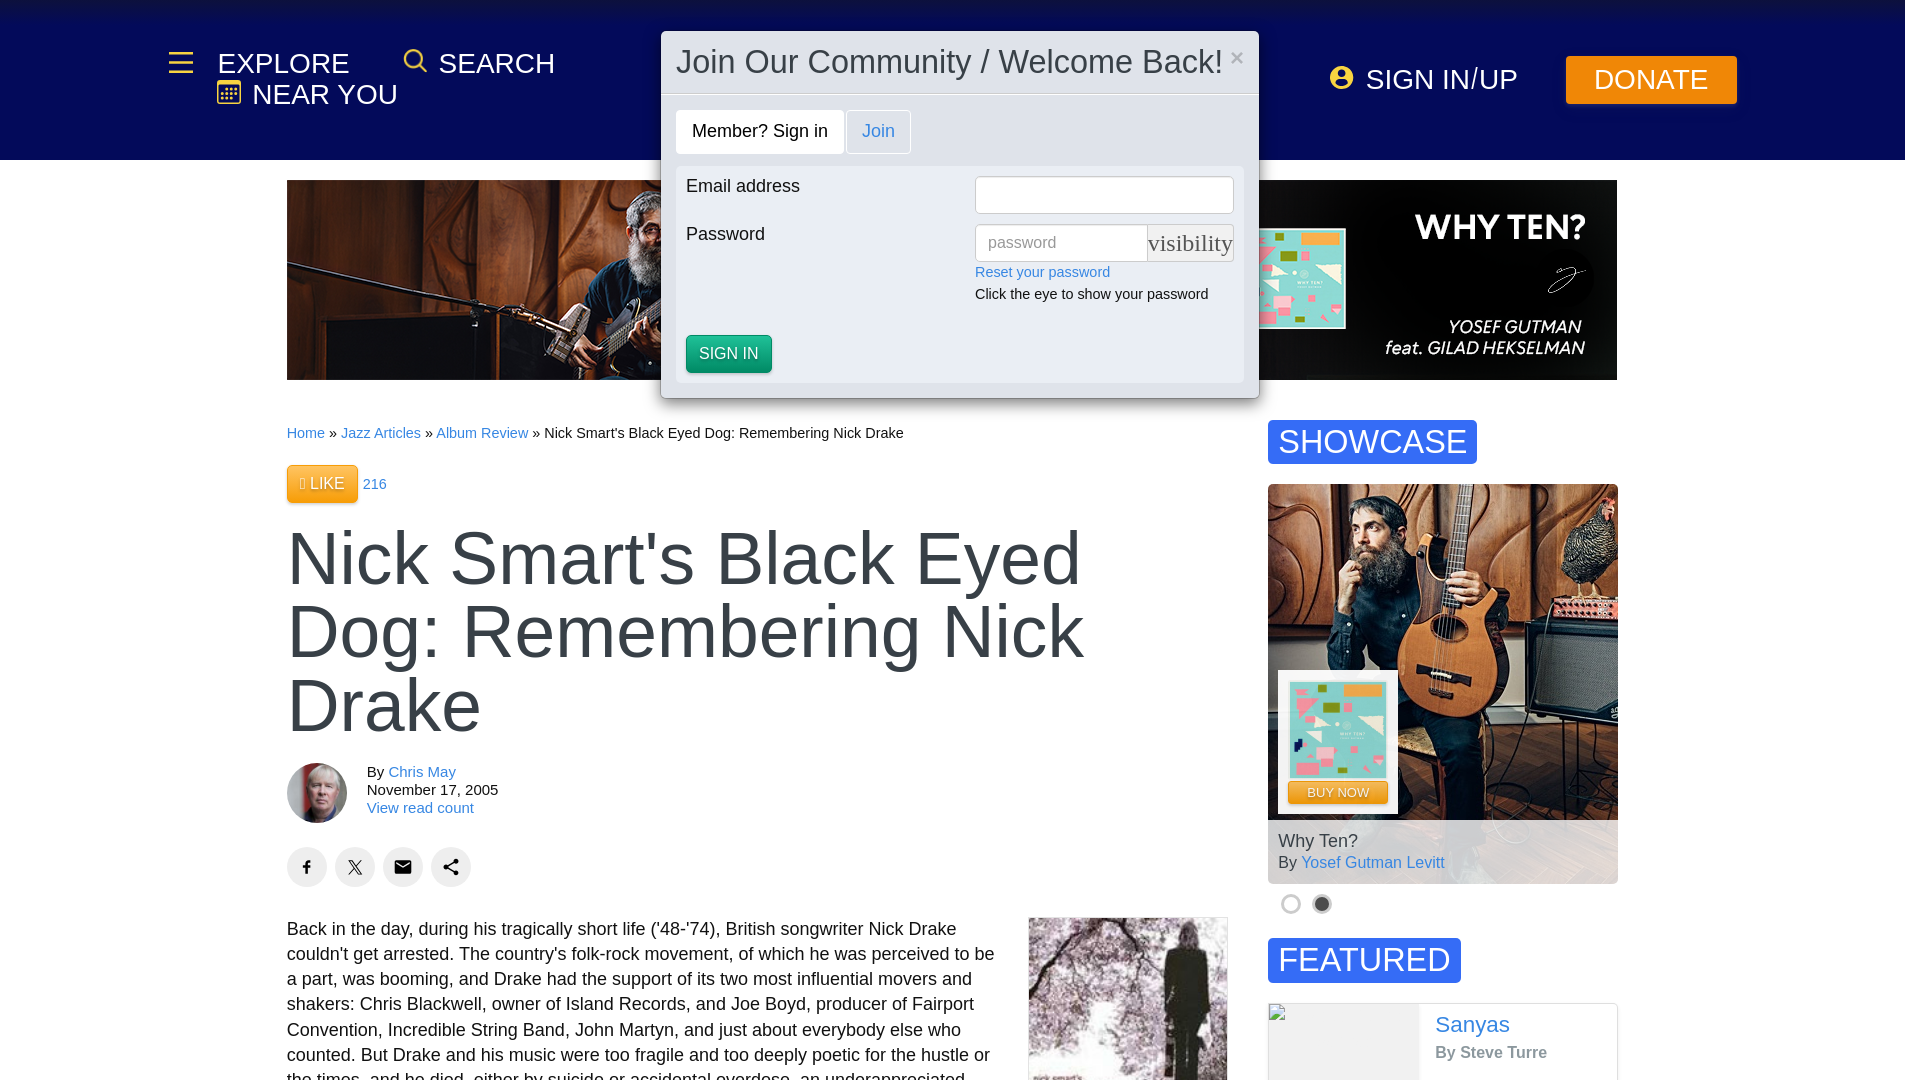 This screenshot has width=1920, height=1080. I want to click on SEARCH, so click(478, 62).